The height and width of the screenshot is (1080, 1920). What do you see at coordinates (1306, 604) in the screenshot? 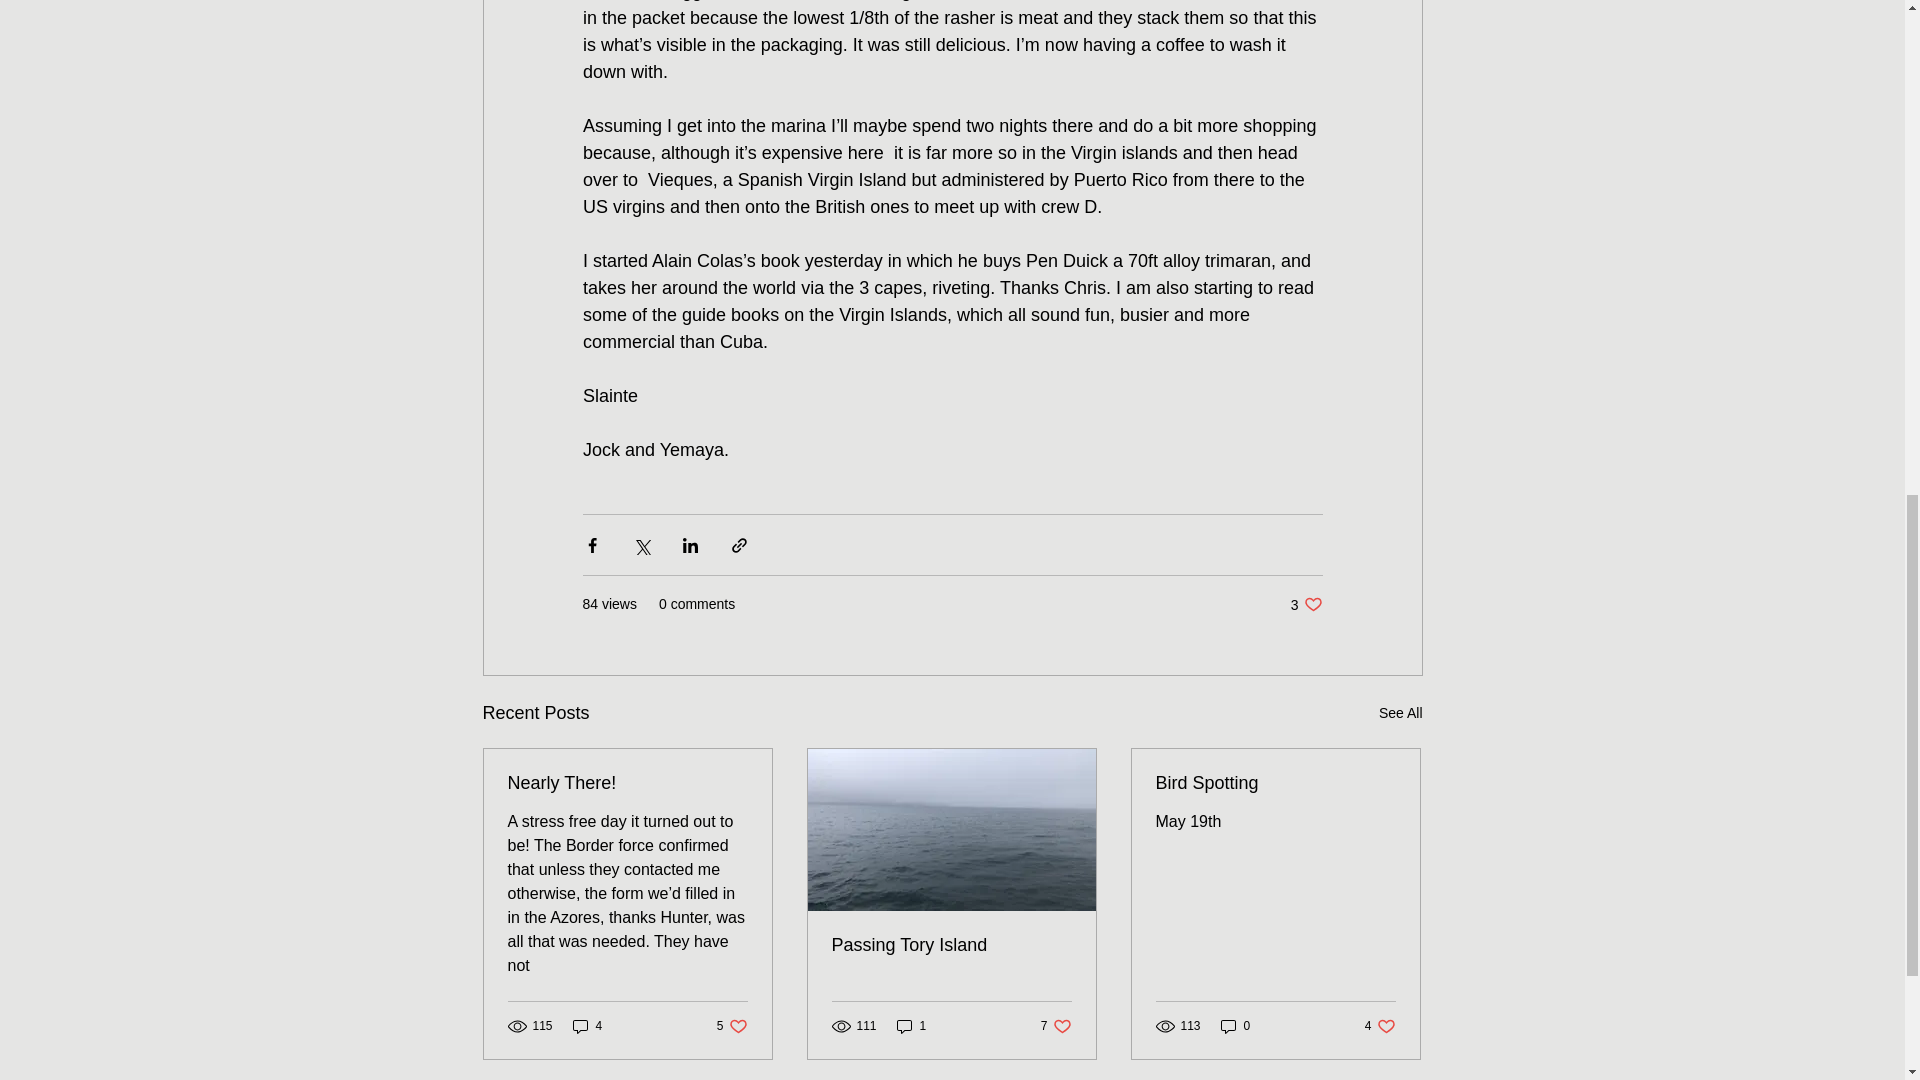
I see `See All` at bounding box center [1306, 604].